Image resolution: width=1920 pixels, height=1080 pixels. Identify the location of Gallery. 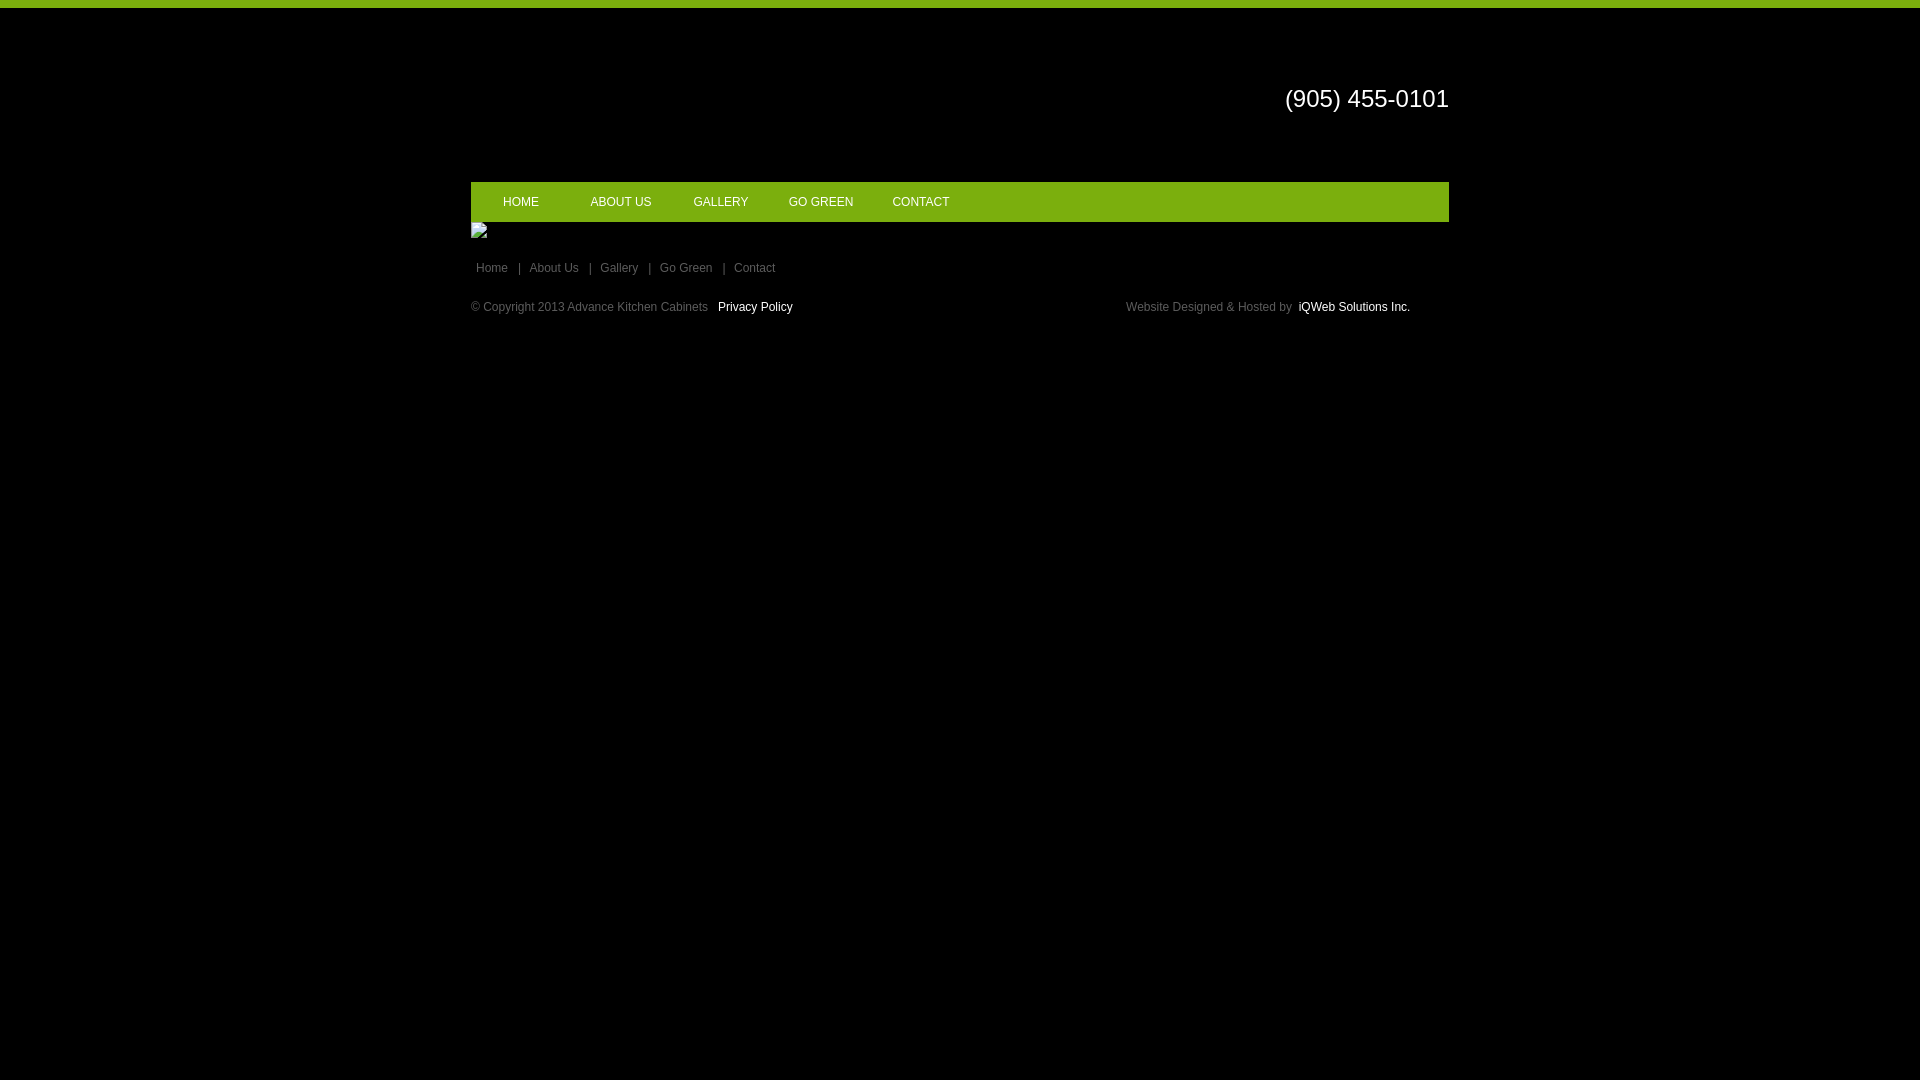
(622, 268).